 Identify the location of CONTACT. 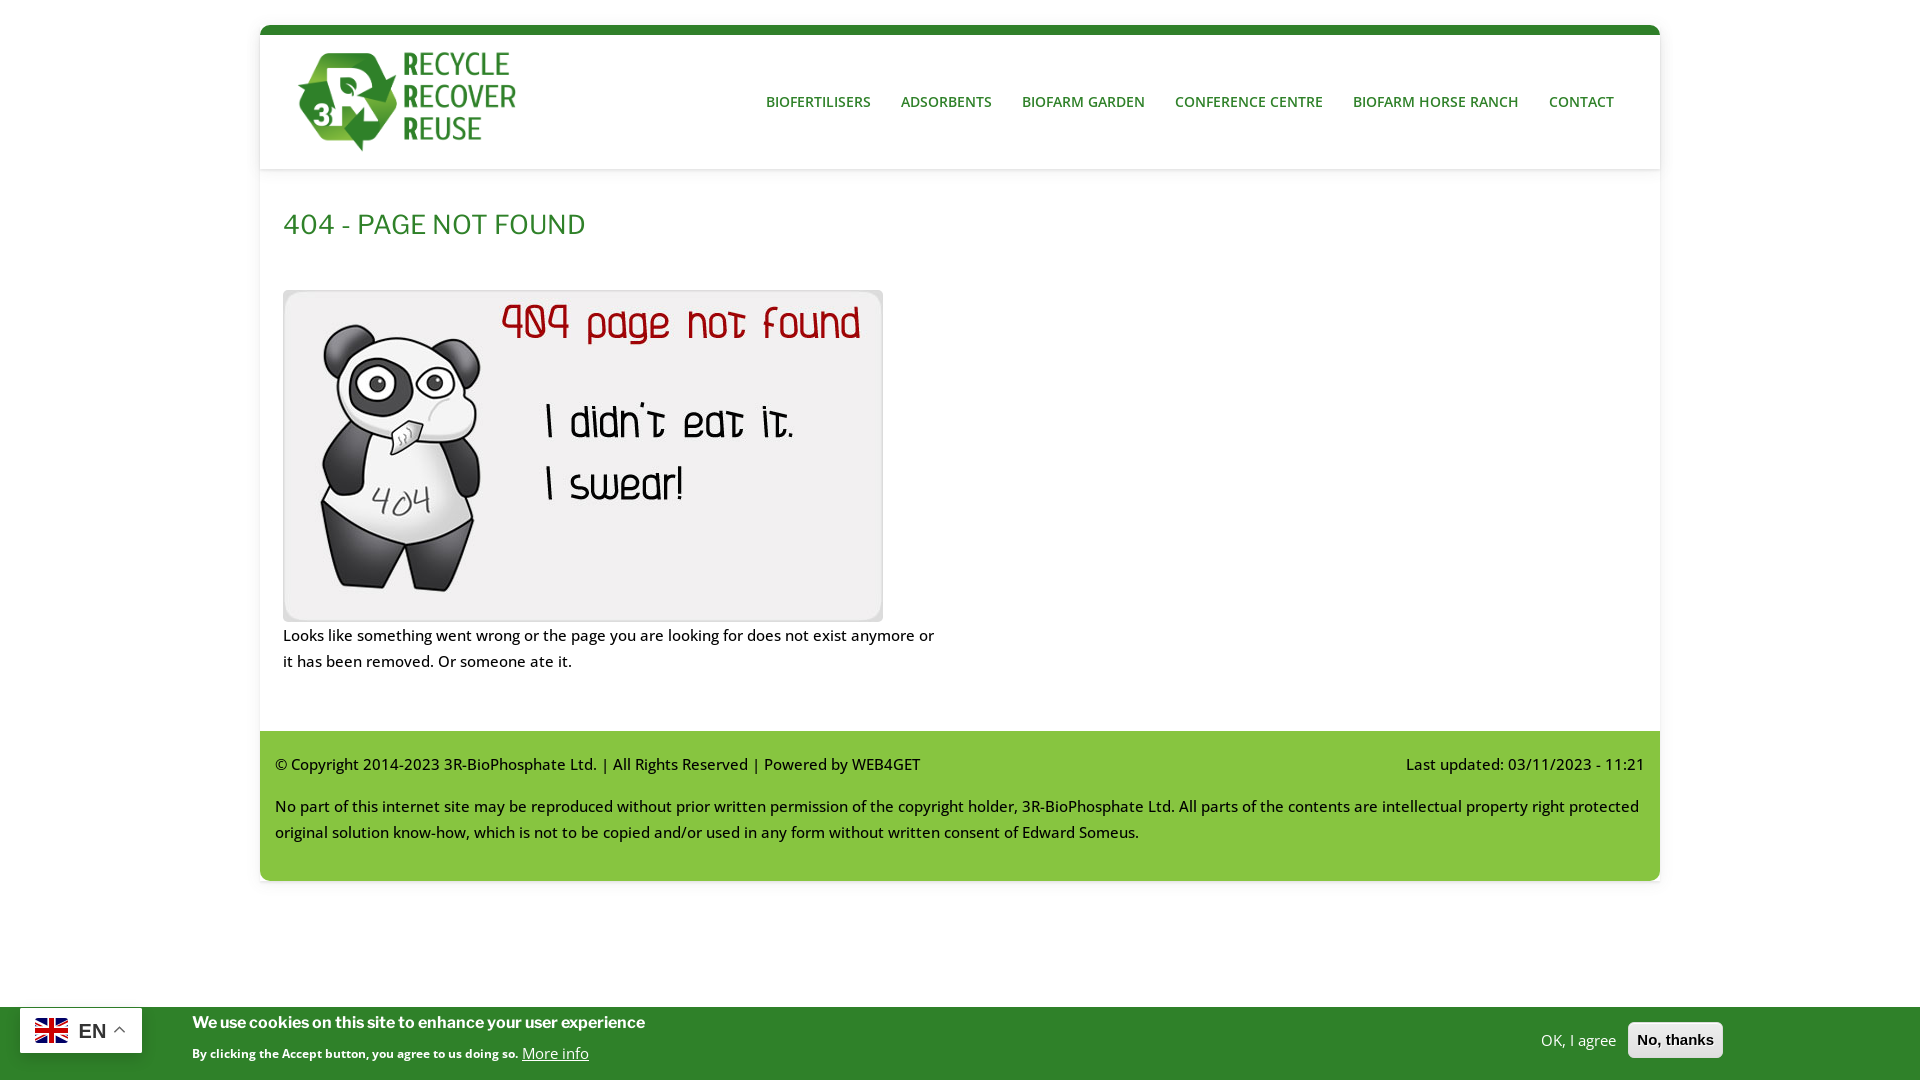
(1582, 102).